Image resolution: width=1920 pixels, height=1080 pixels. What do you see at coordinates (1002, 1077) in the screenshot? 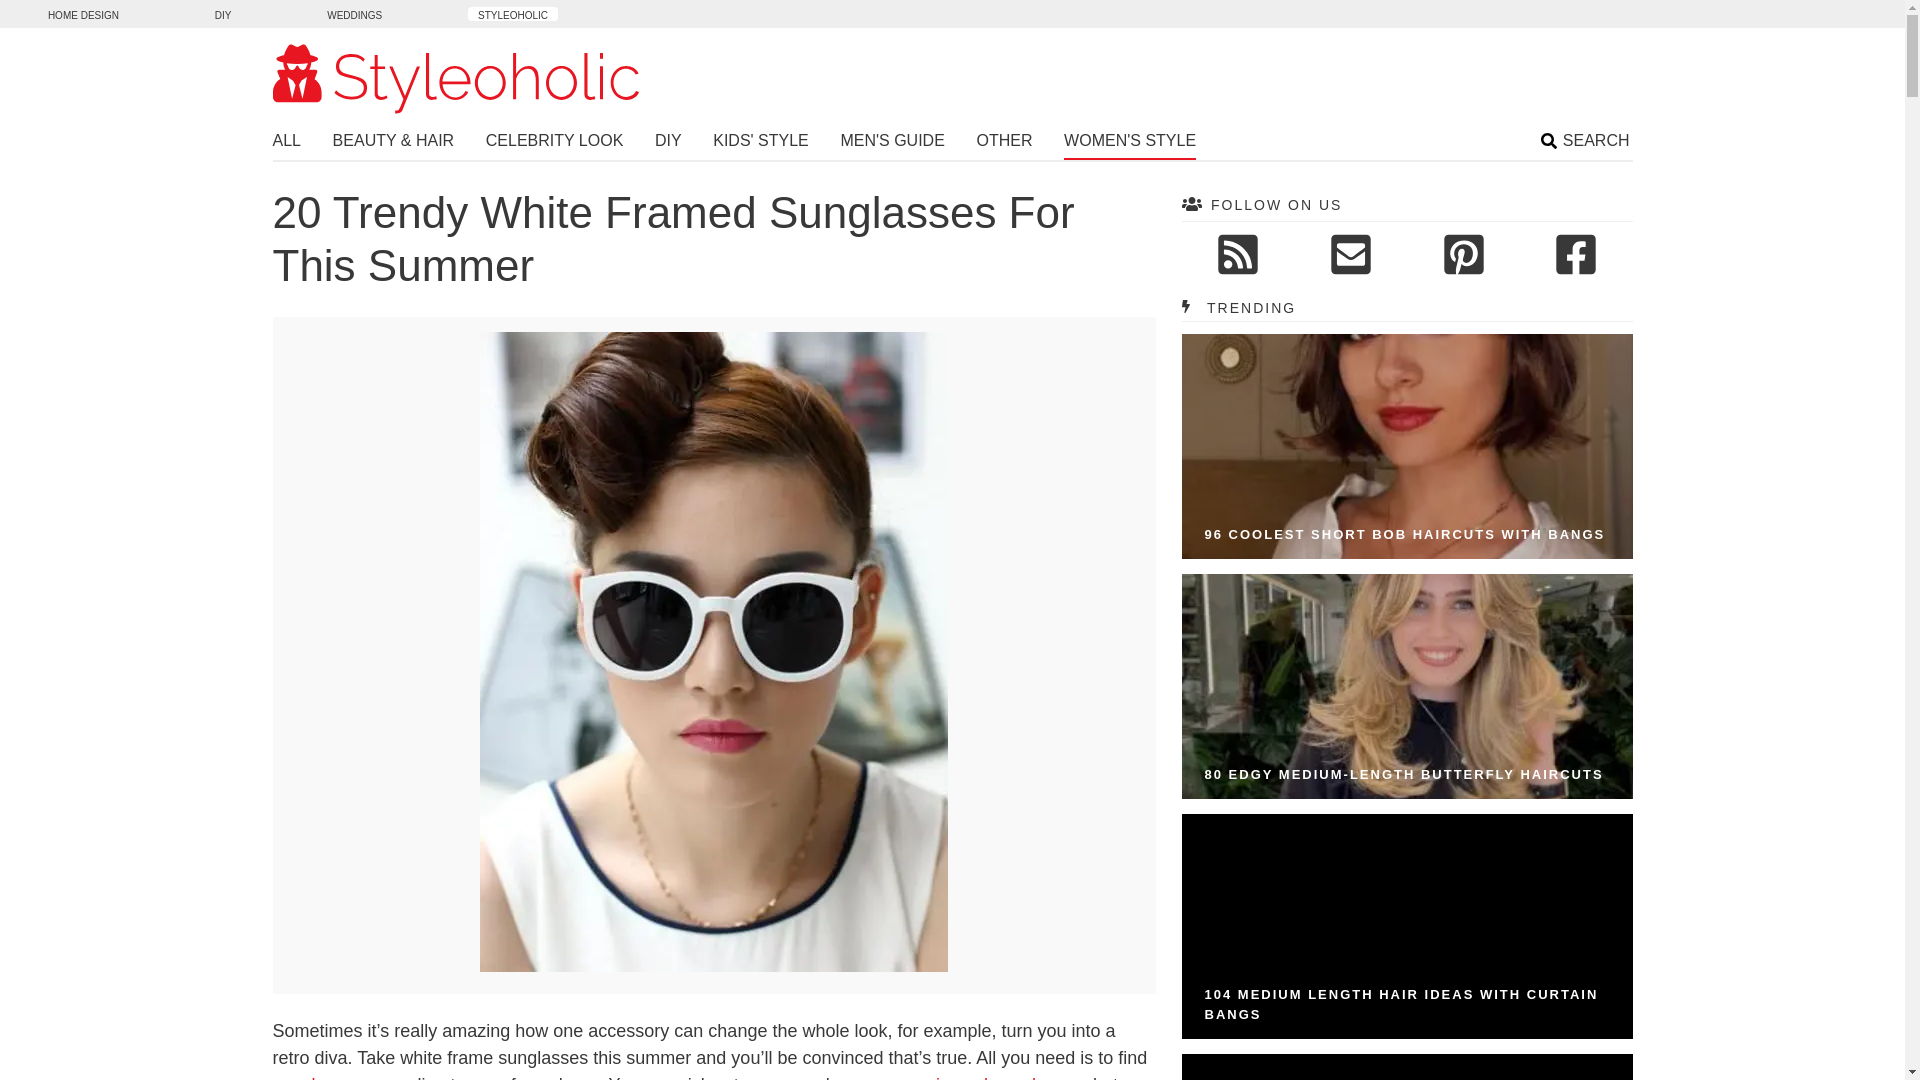
I see `mirrored sunglasses` at bounding box center [1002, 1077].